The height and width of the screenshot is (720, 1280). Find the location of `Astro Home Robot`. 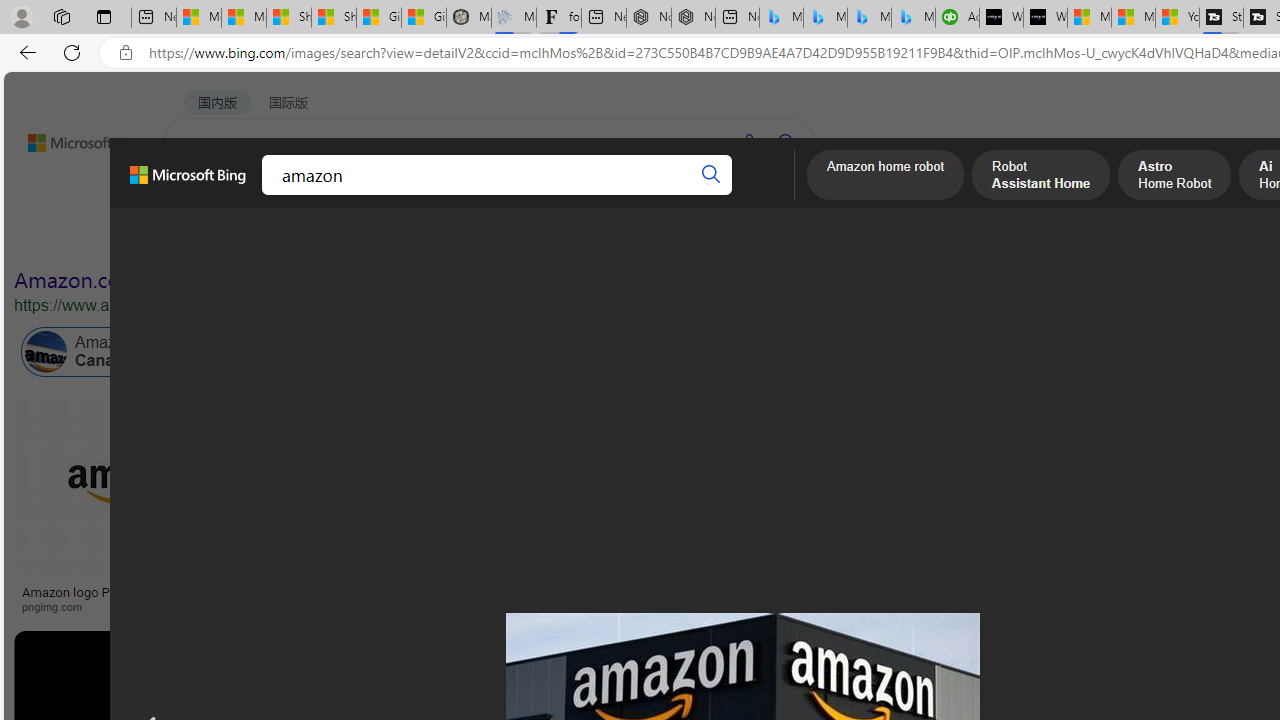

Astro Home Robot is located at coordinates (1174, 177).